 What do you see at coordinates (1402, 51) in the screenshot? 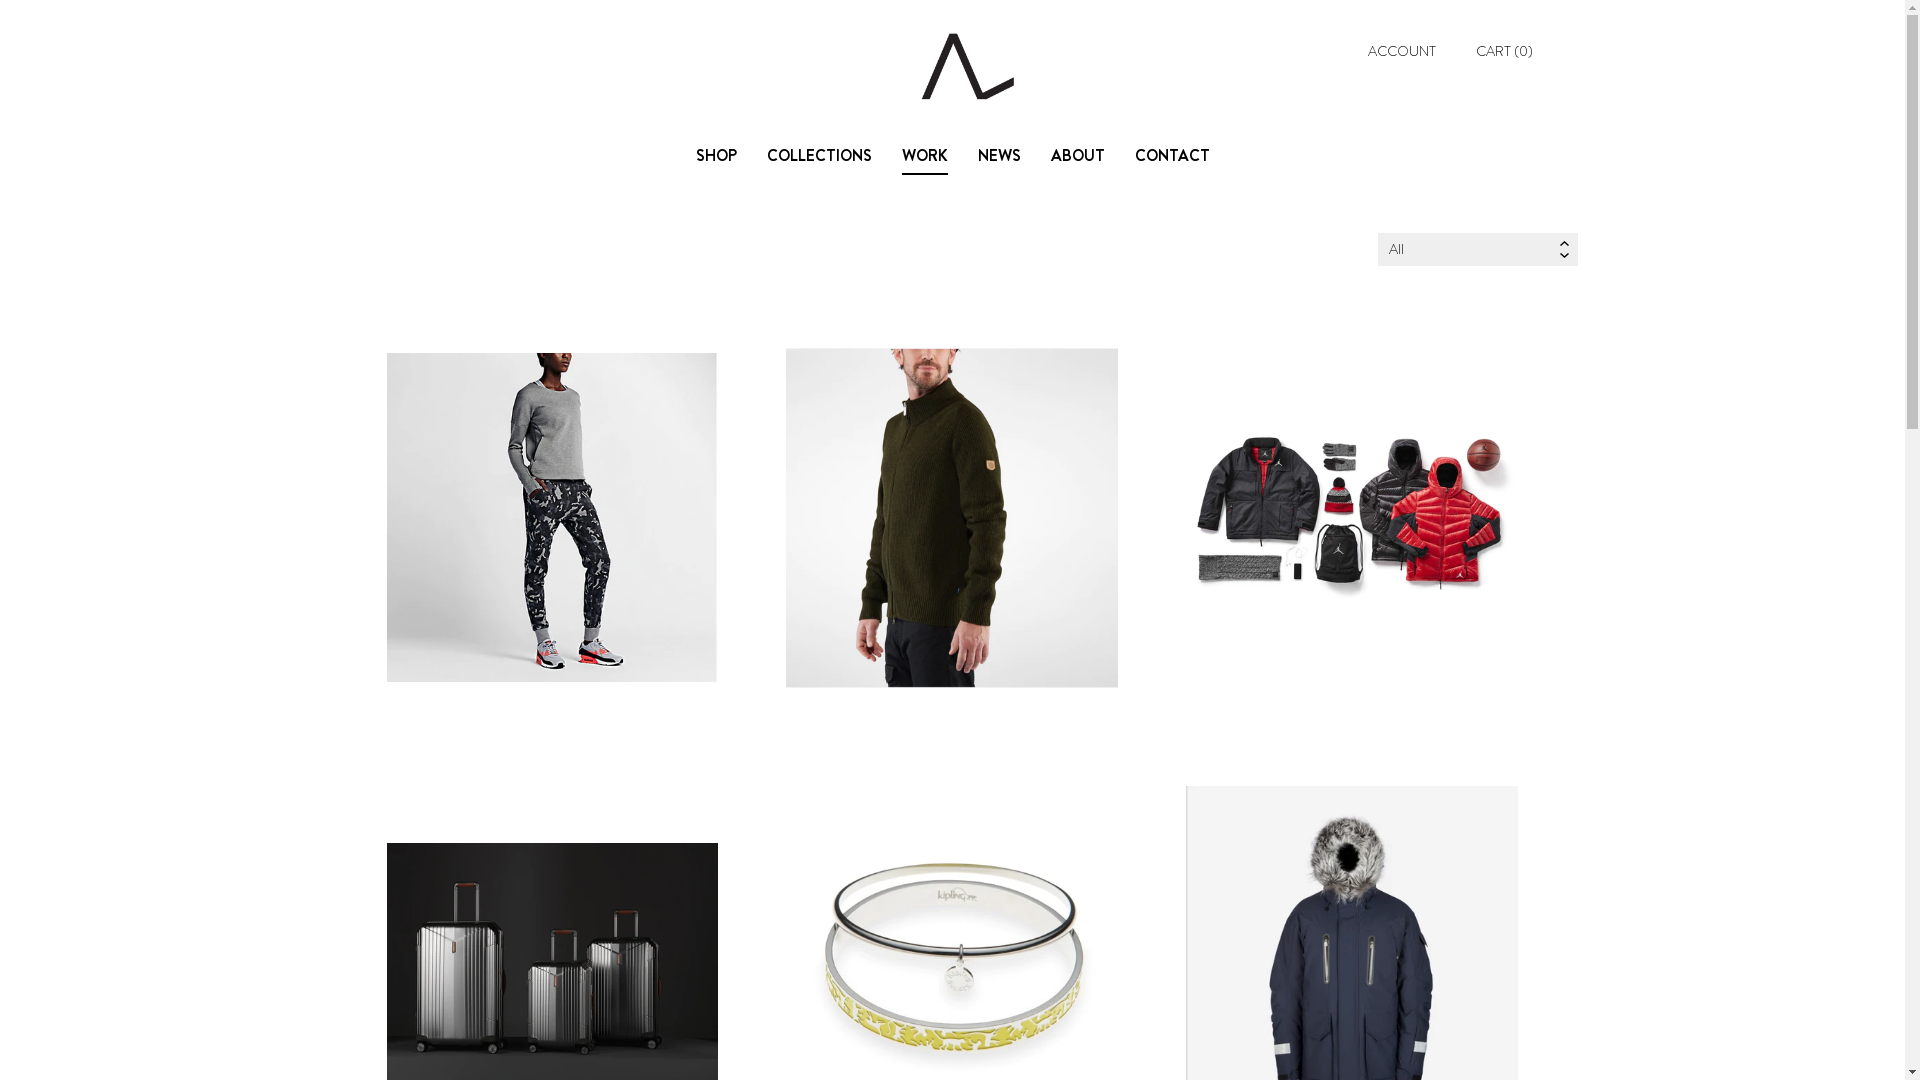
I see `ACCOUNT` at bounding box center [1402, 51].